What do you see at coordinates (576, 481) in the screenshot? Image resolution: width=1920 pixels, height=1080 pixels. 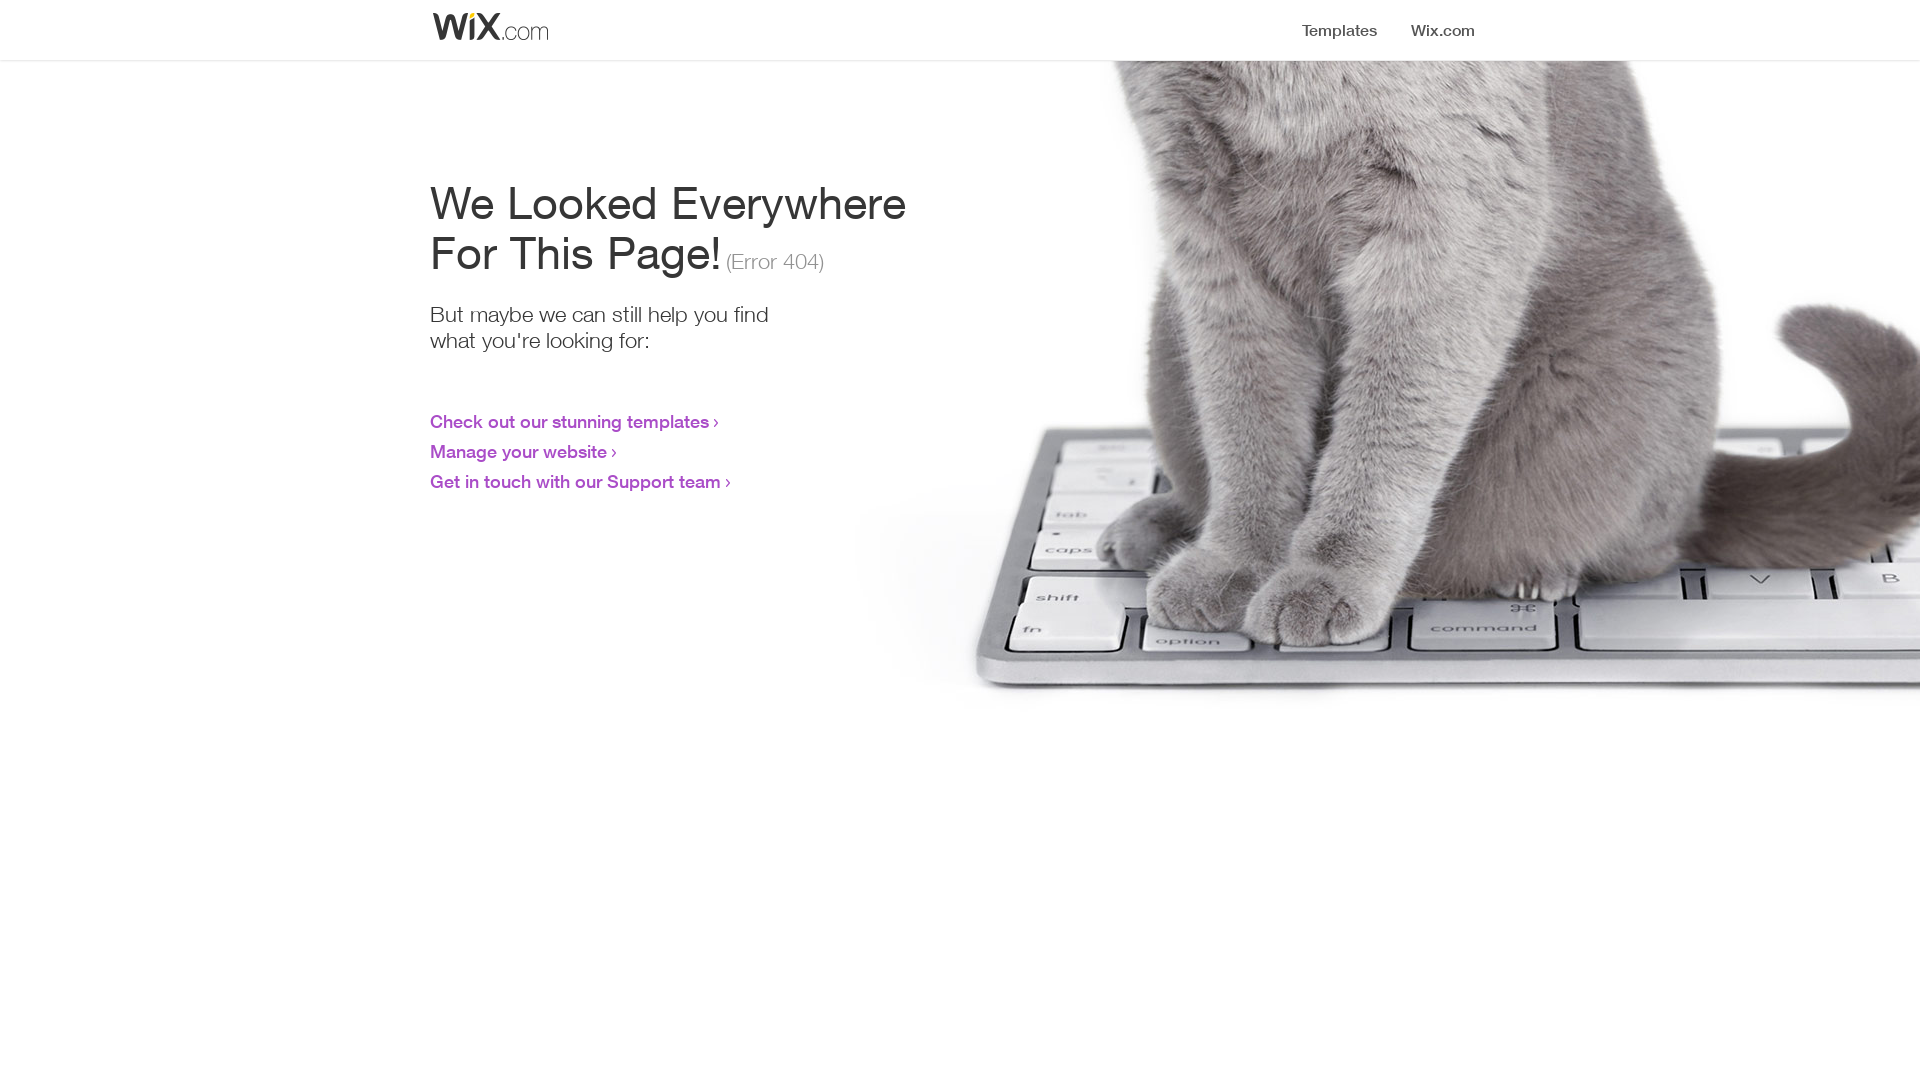 I see `Get in touch with our Support team` at bounding box center [576, 481].